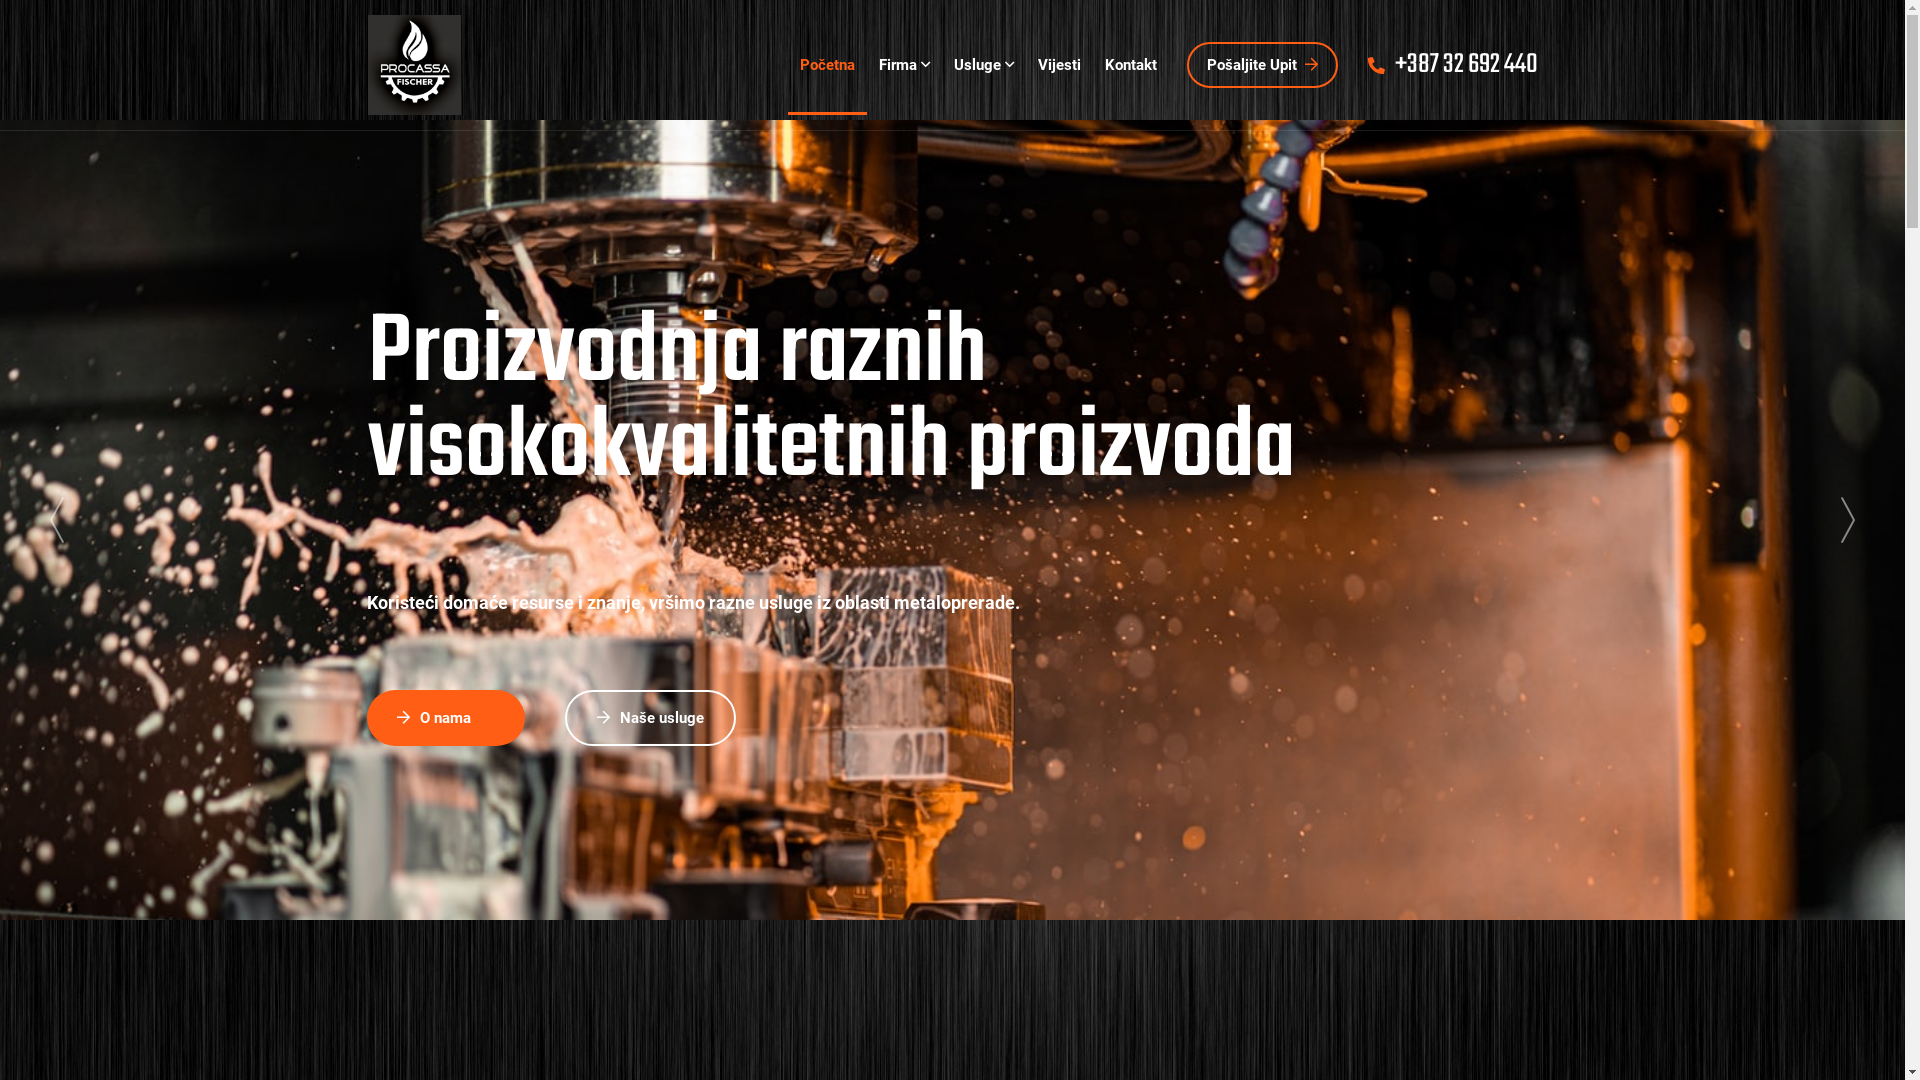 This screenshot has width=1920, height=1080. What do you see at coordinates (446, 718) in the screenshot?
I see `O nama` at bounding box center [446, 718].